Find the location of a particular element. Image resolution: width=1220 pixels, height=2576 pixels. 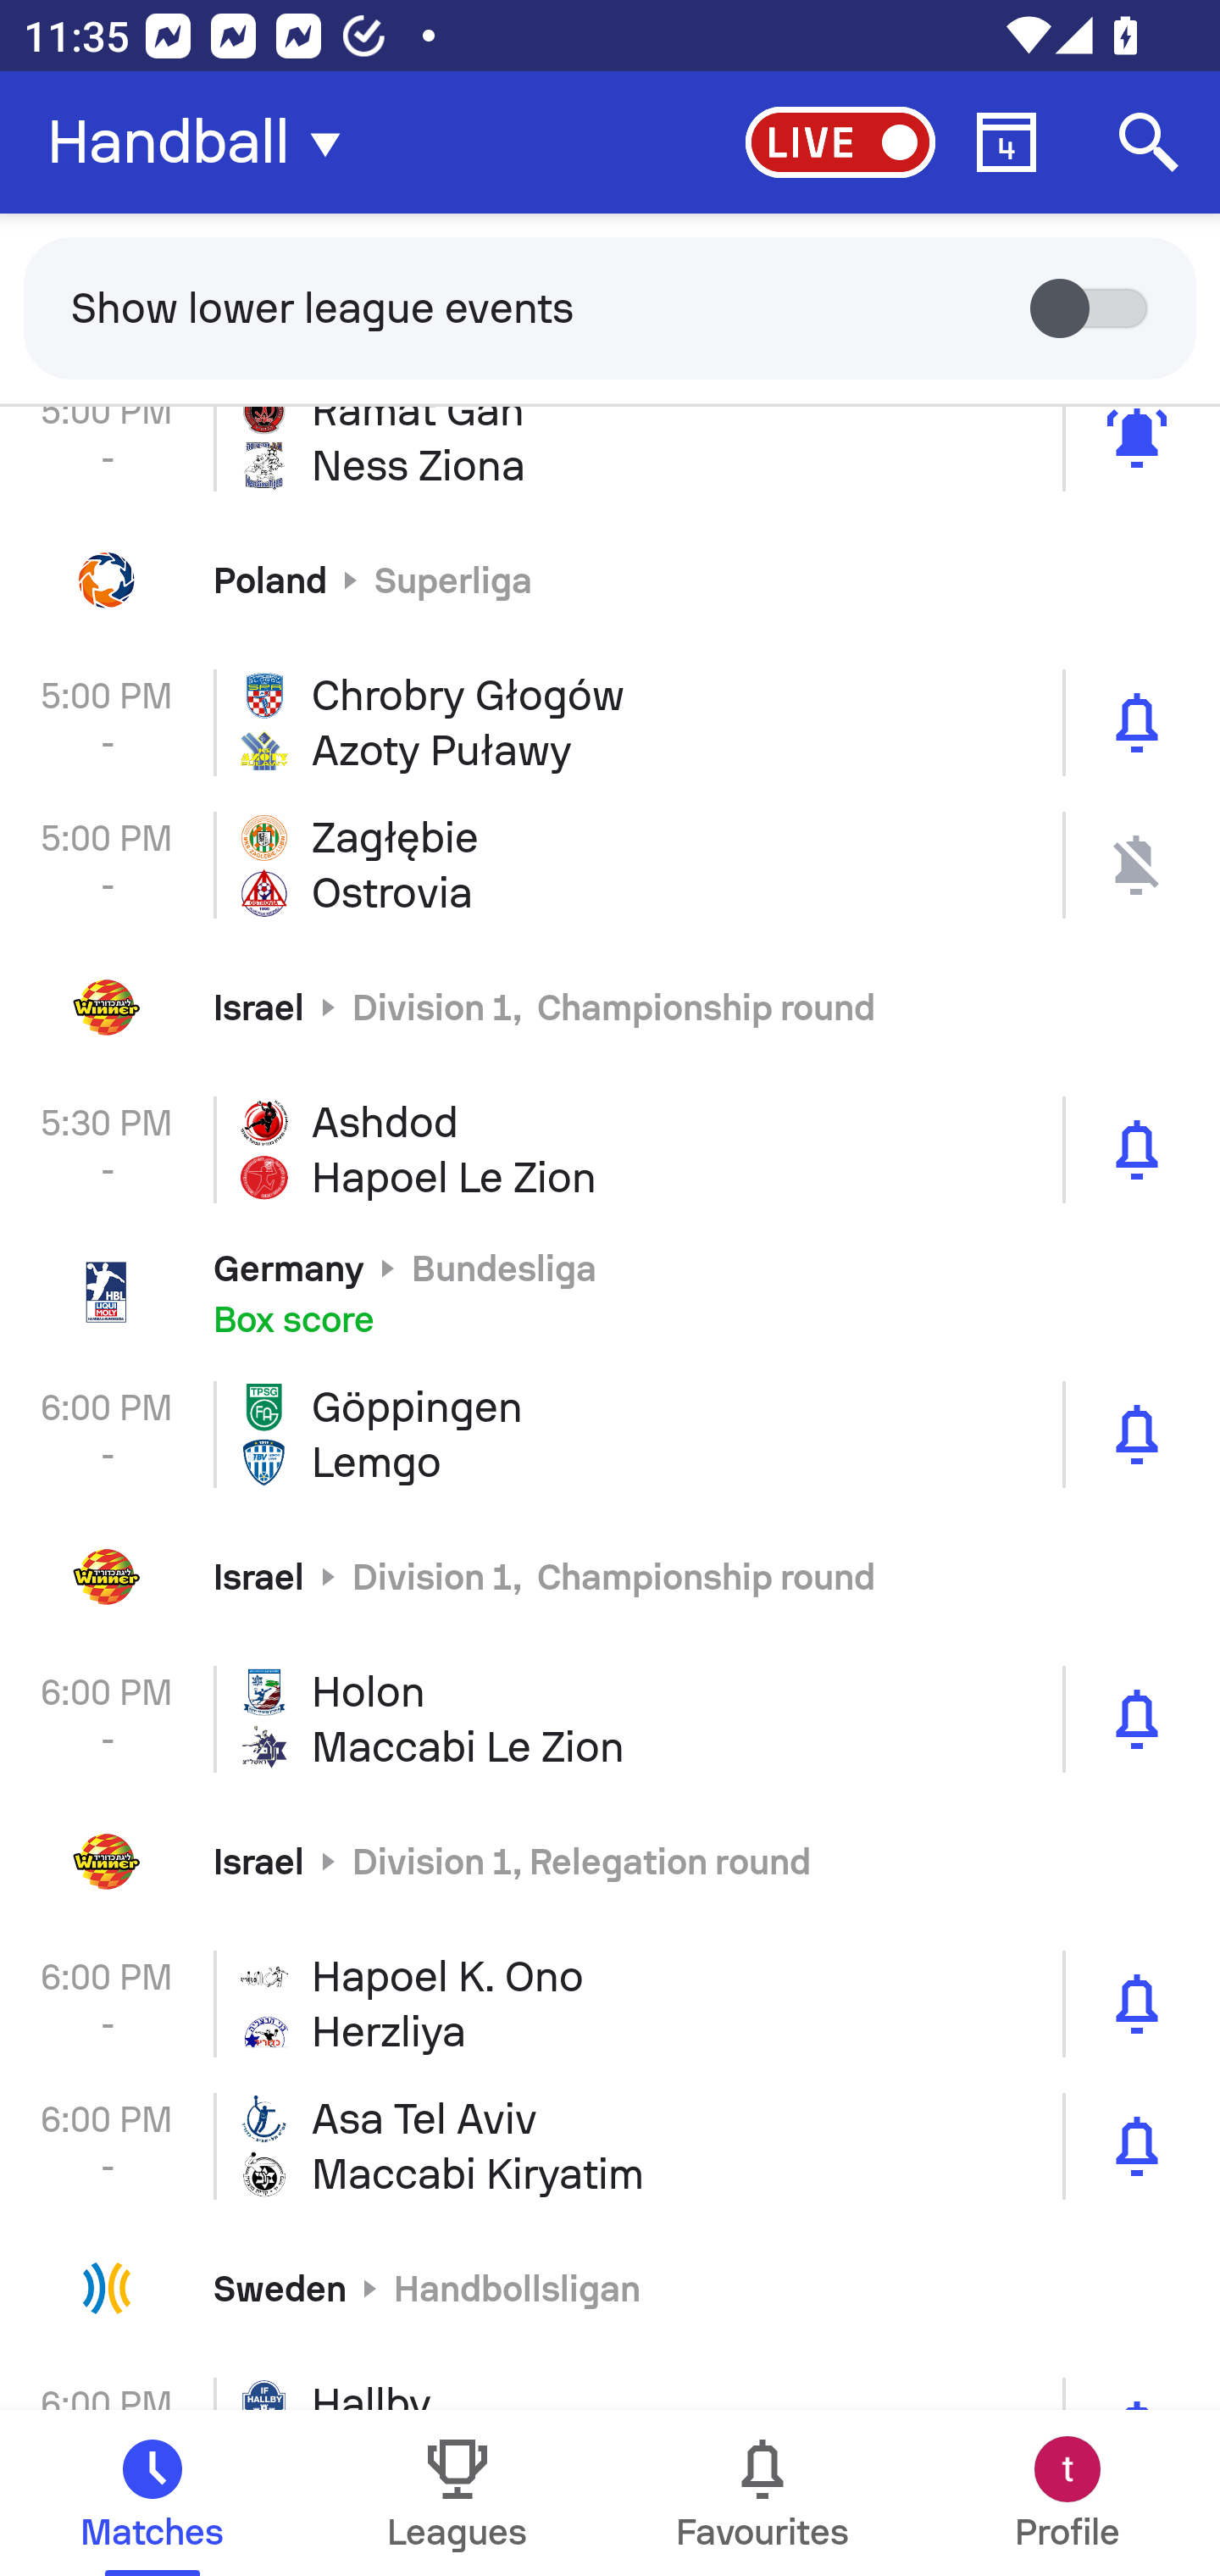

Israel Division 1,  Championship round is located at coordinates (610, 1578).